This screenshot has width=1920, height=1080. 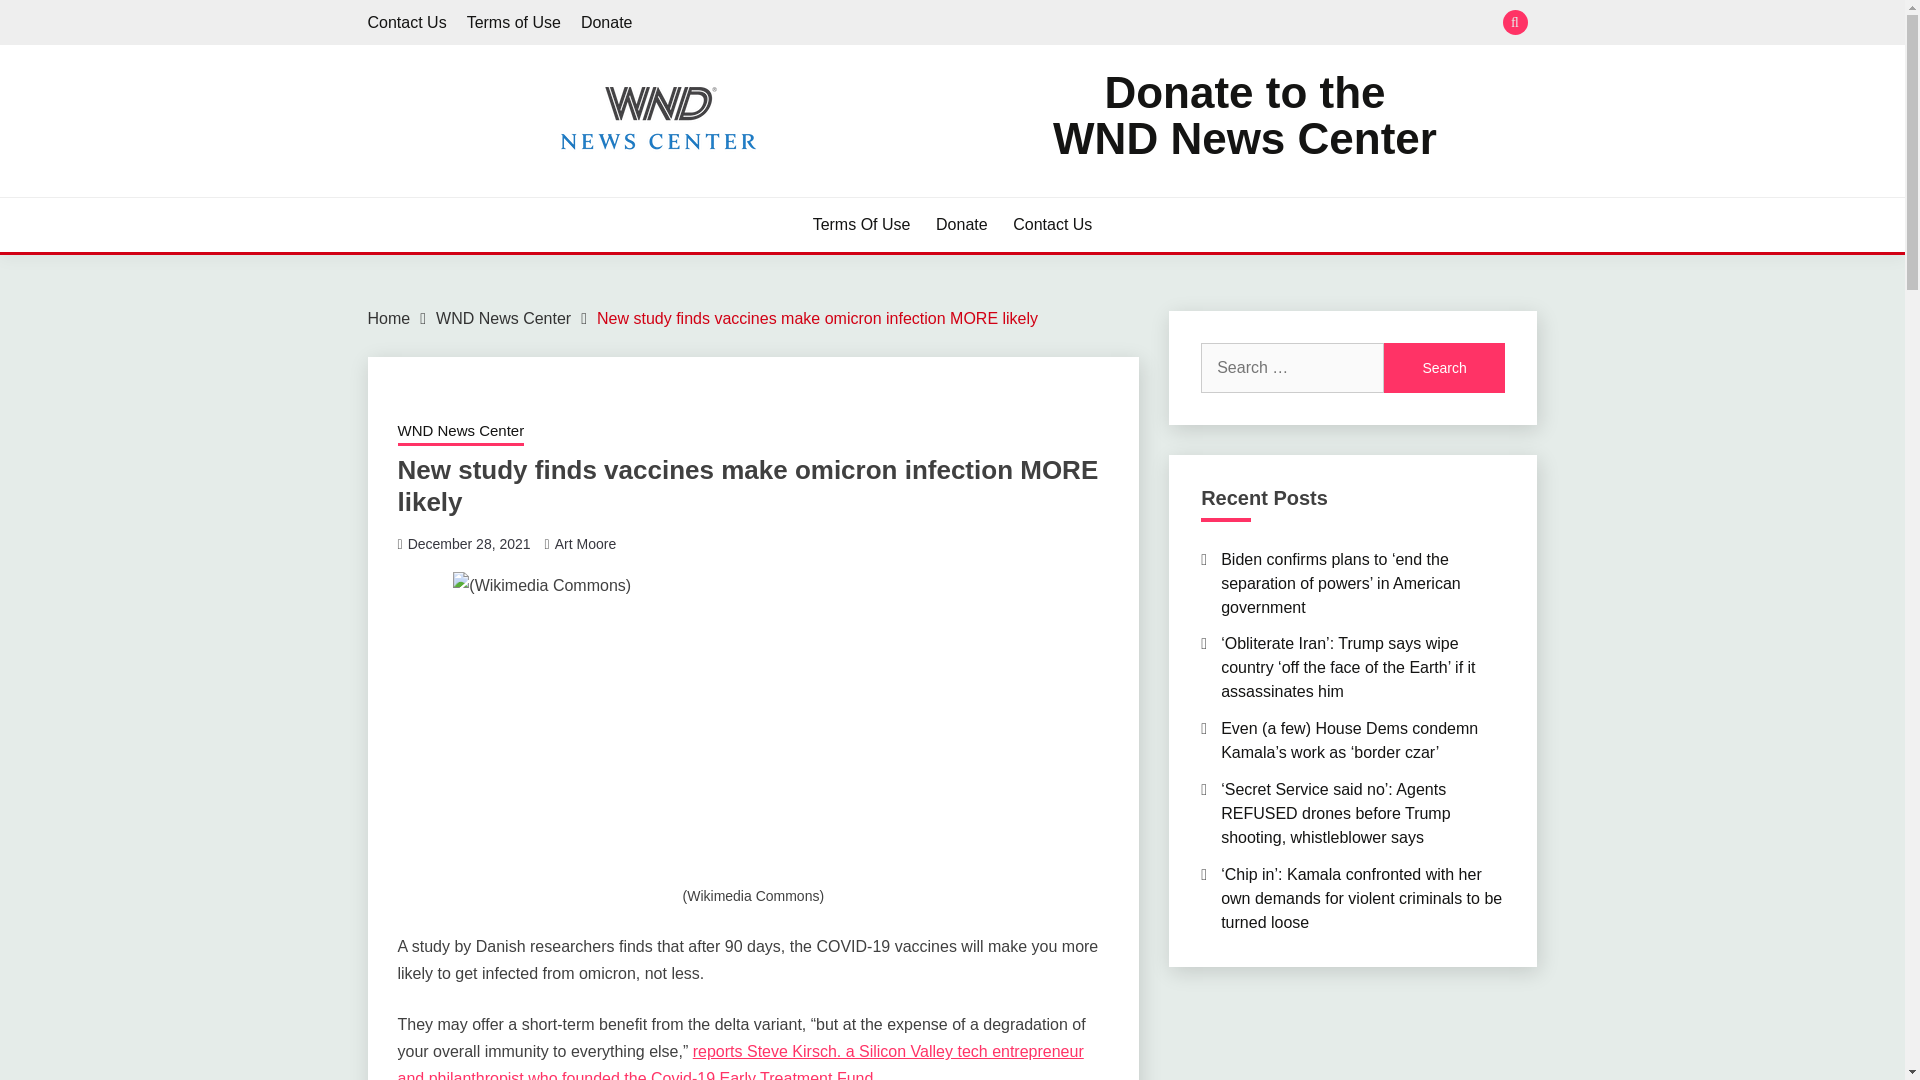 I want to click on WND News Center, so click(x=1244, y=116).